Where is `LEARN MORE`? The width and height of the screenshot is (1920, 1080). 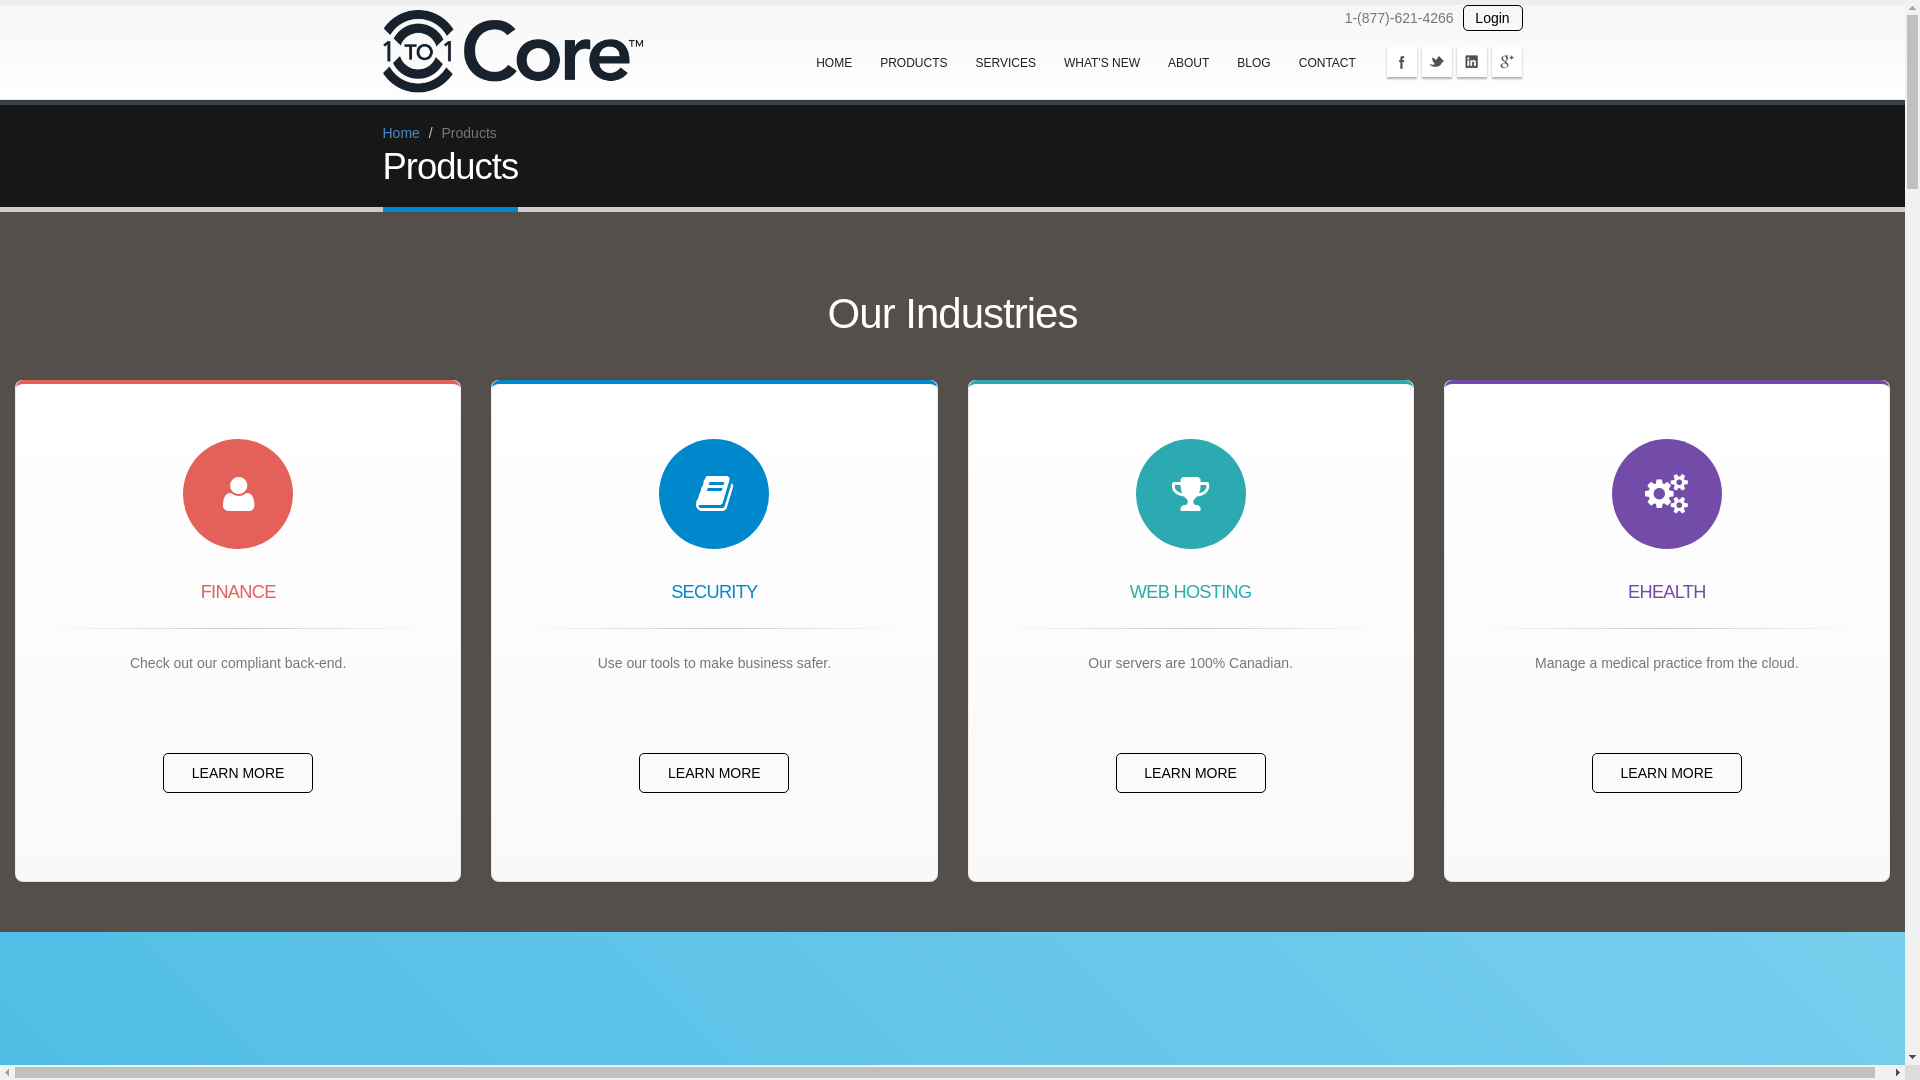
LEARN MORE is located at coordinates (1667, 773).